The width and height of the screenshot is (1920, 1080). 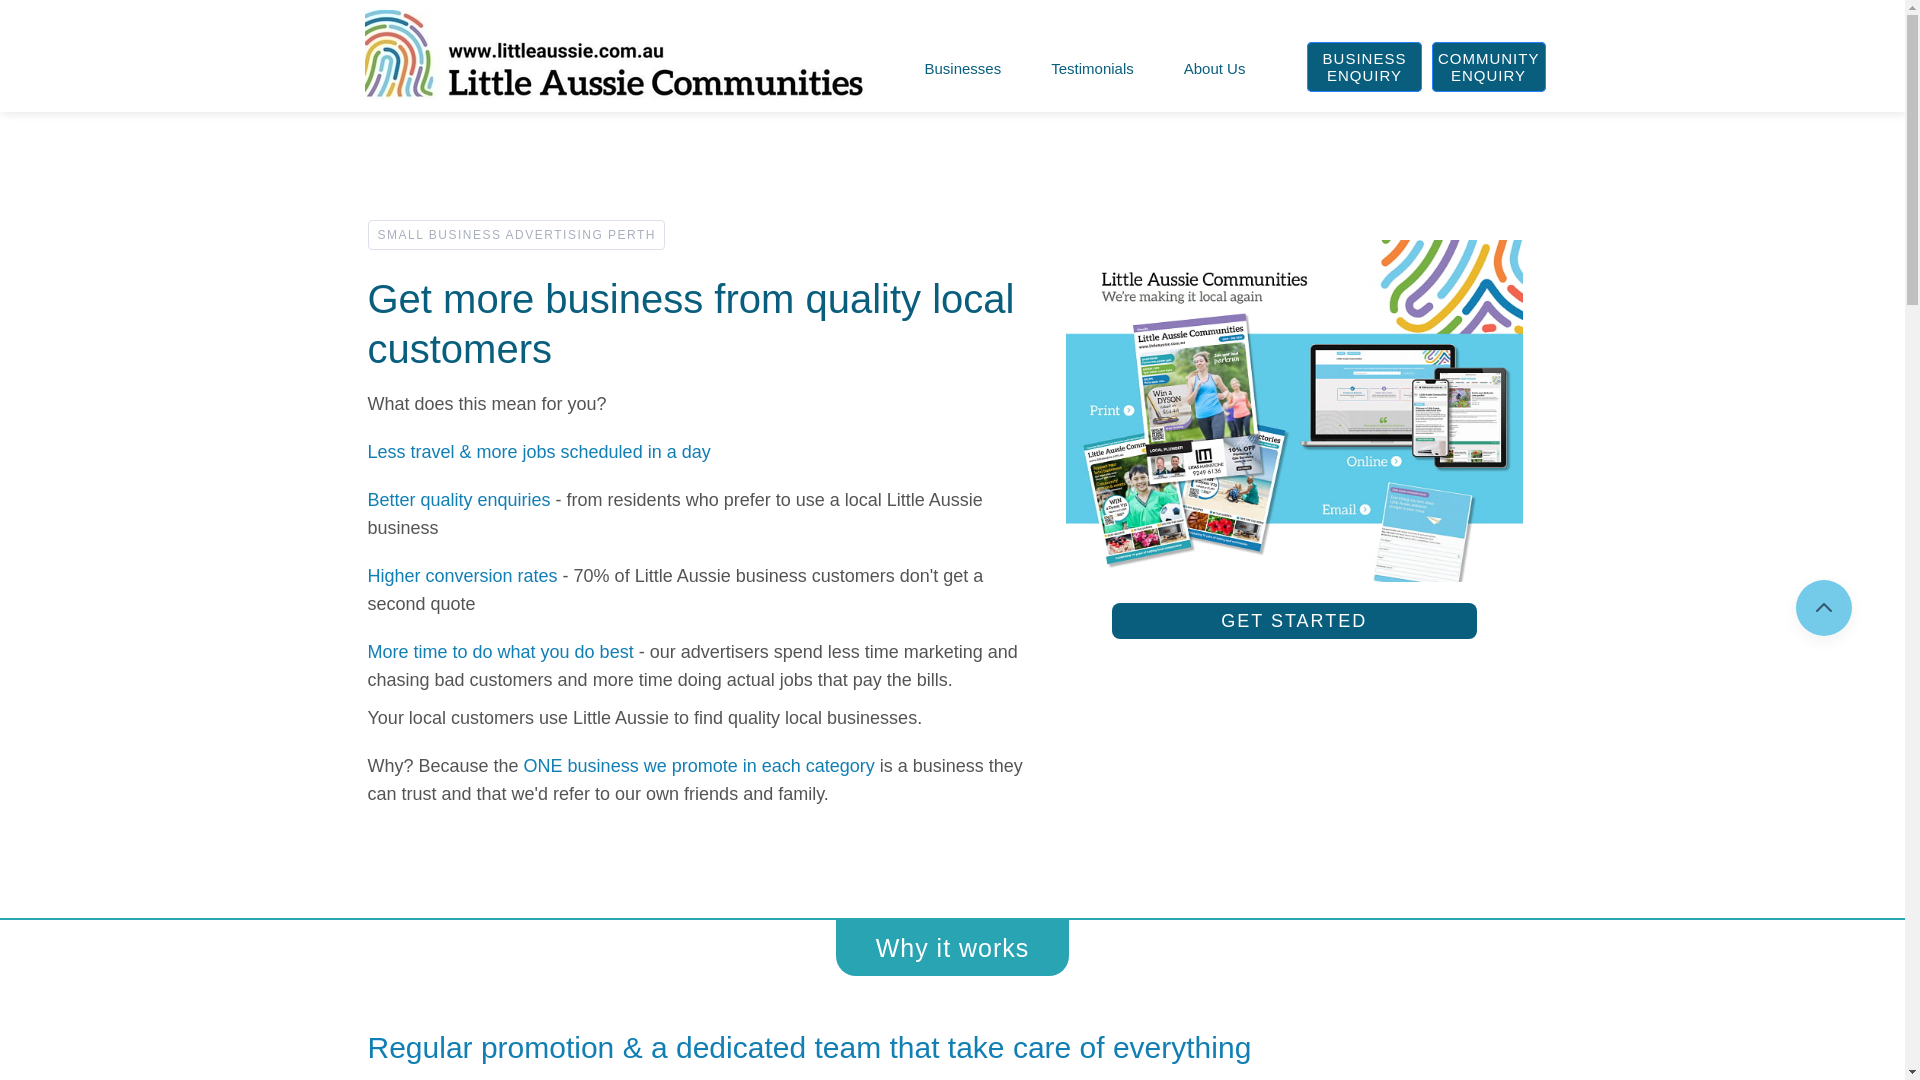 I want to click on Businesses, so click(x=964, y=69).